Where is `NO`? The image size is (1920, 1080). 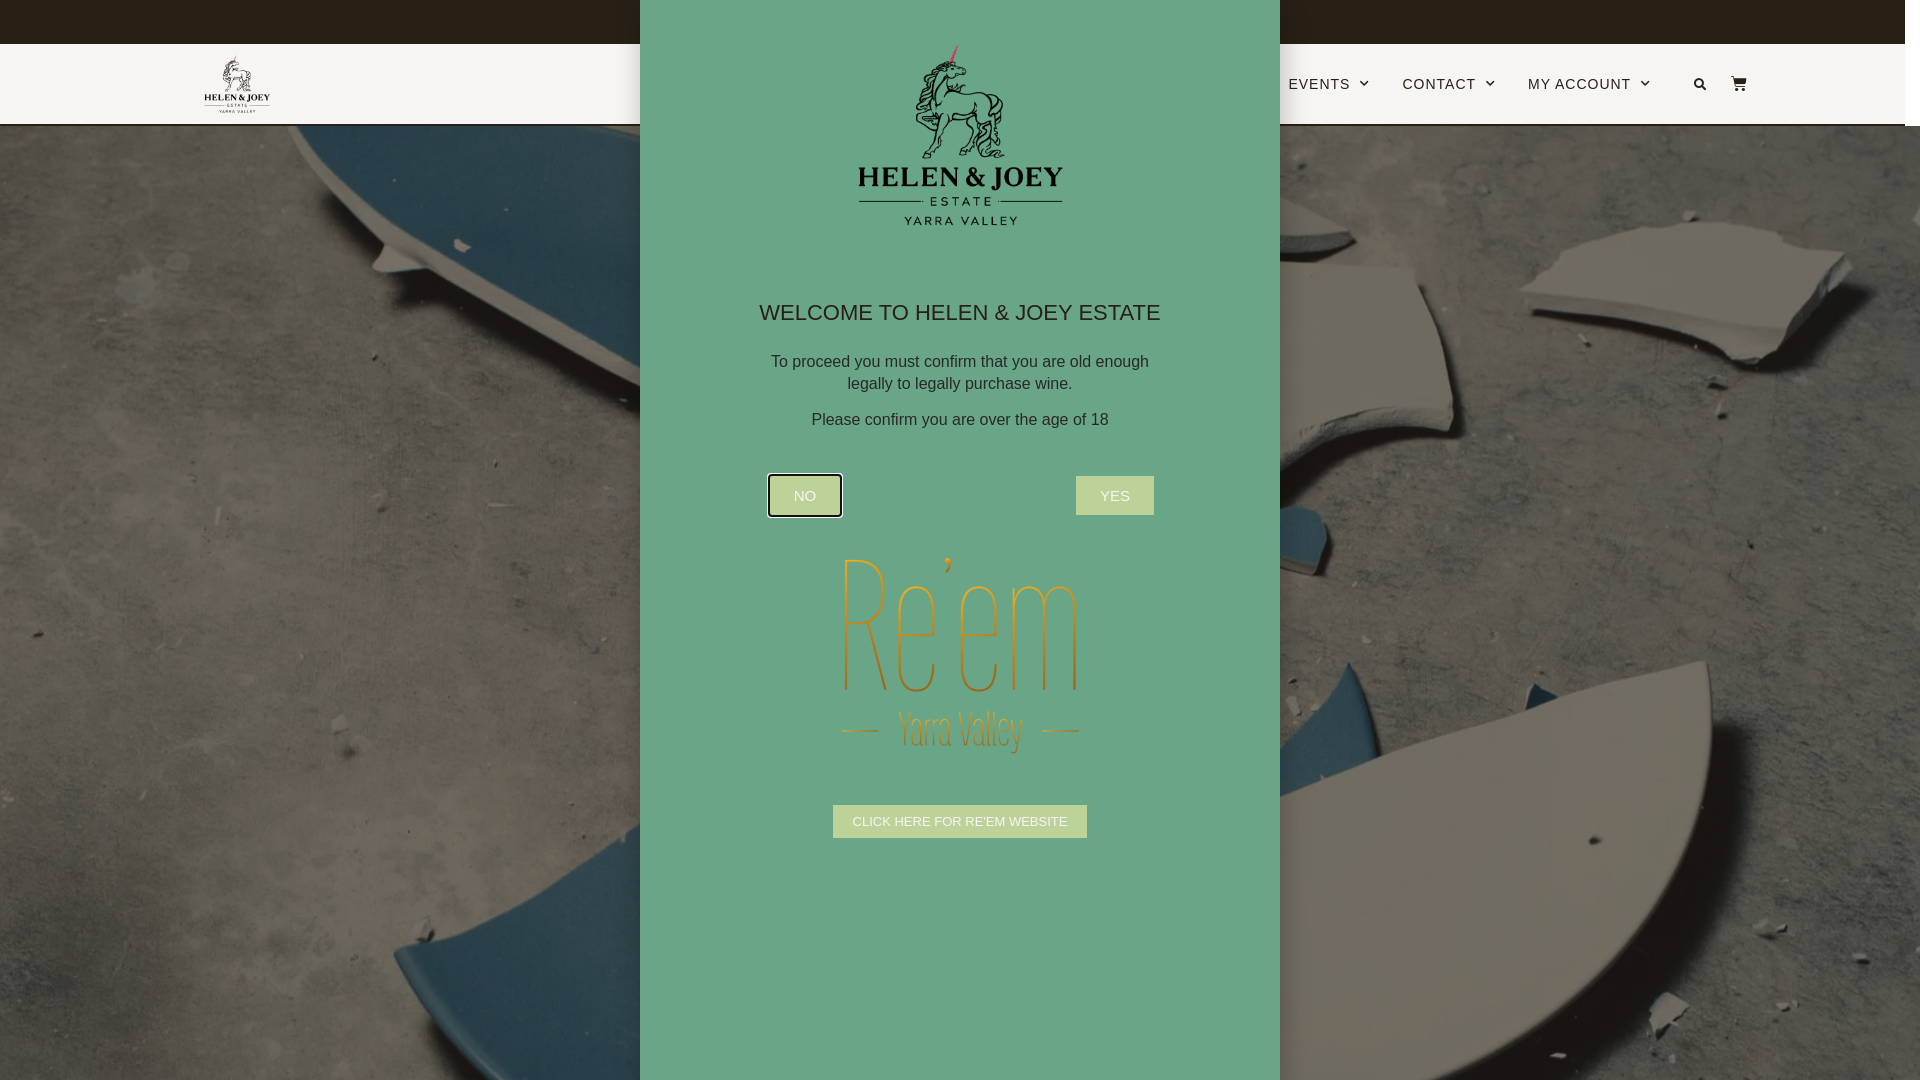 NO is located at coordinates (806, 496).